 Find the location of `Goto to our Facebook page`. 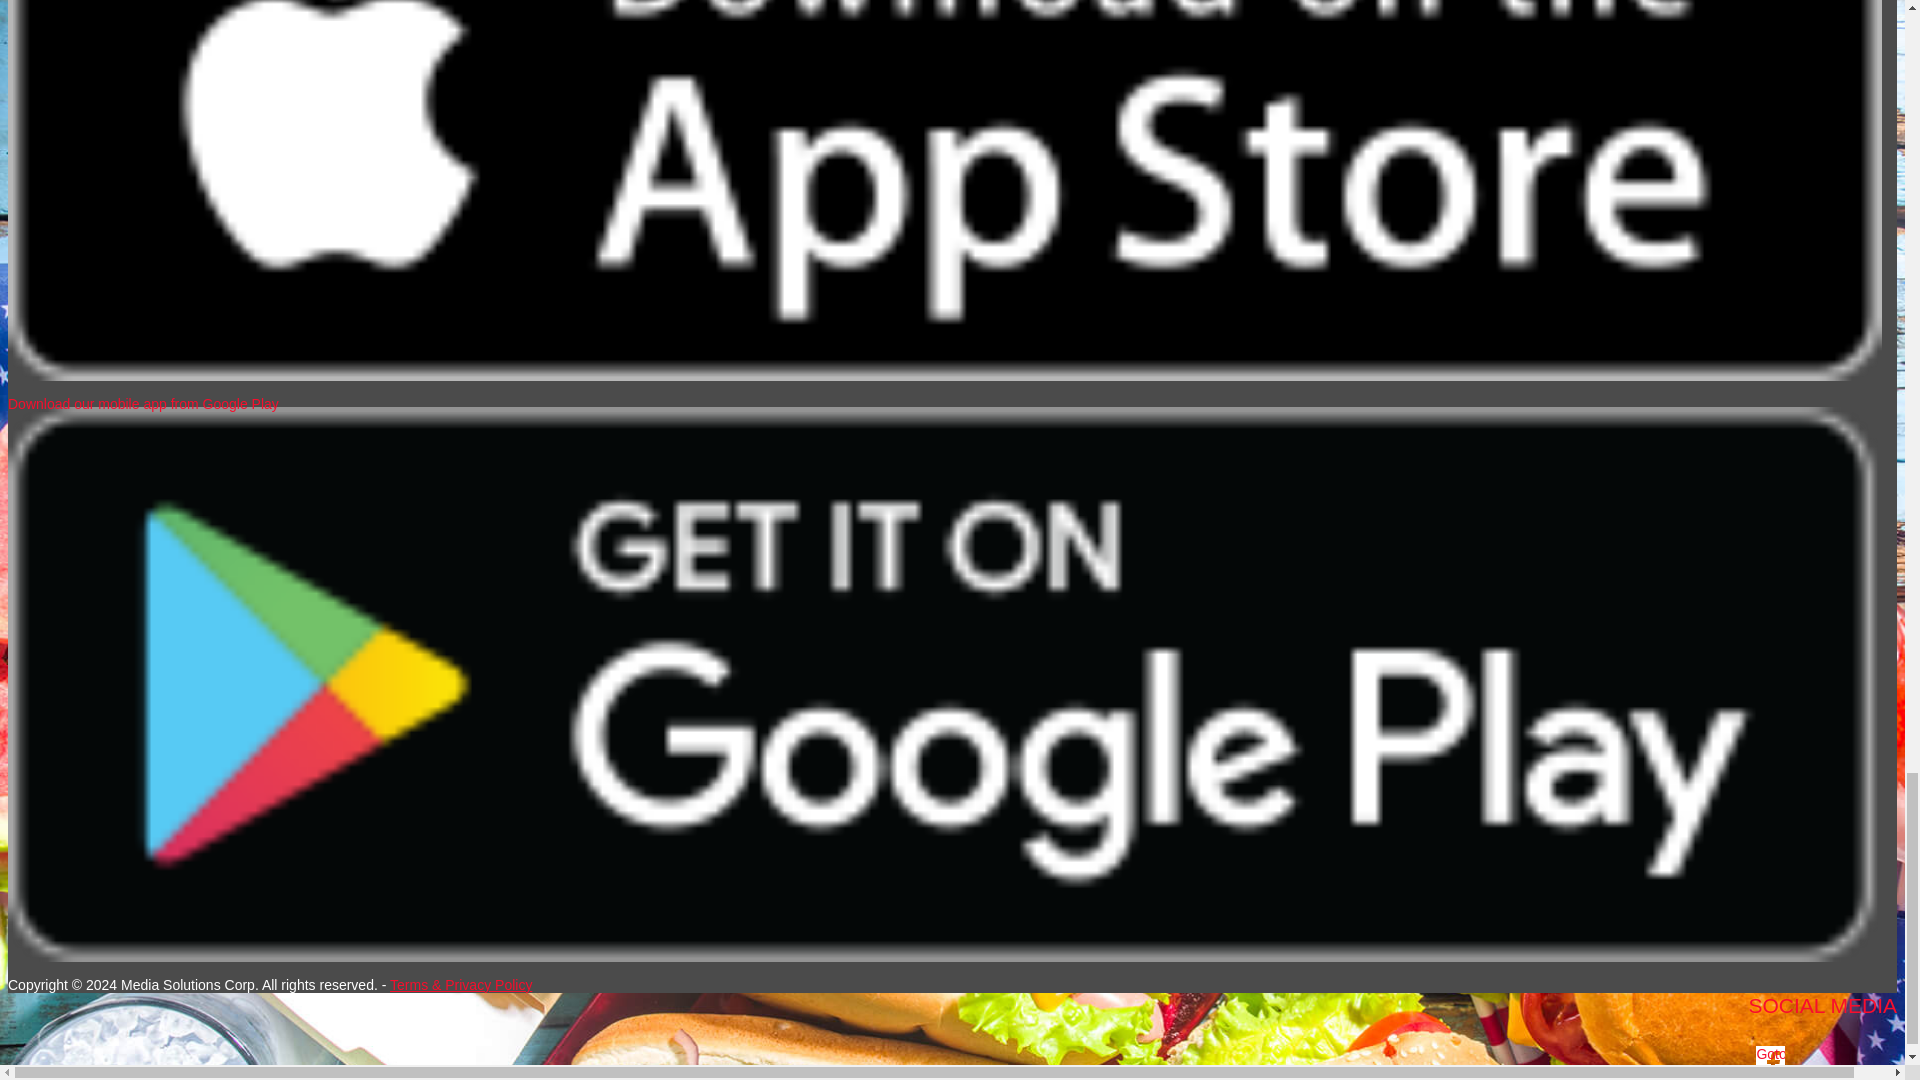

Goto to our Facebook page is located at coordinates (1770, 1060).